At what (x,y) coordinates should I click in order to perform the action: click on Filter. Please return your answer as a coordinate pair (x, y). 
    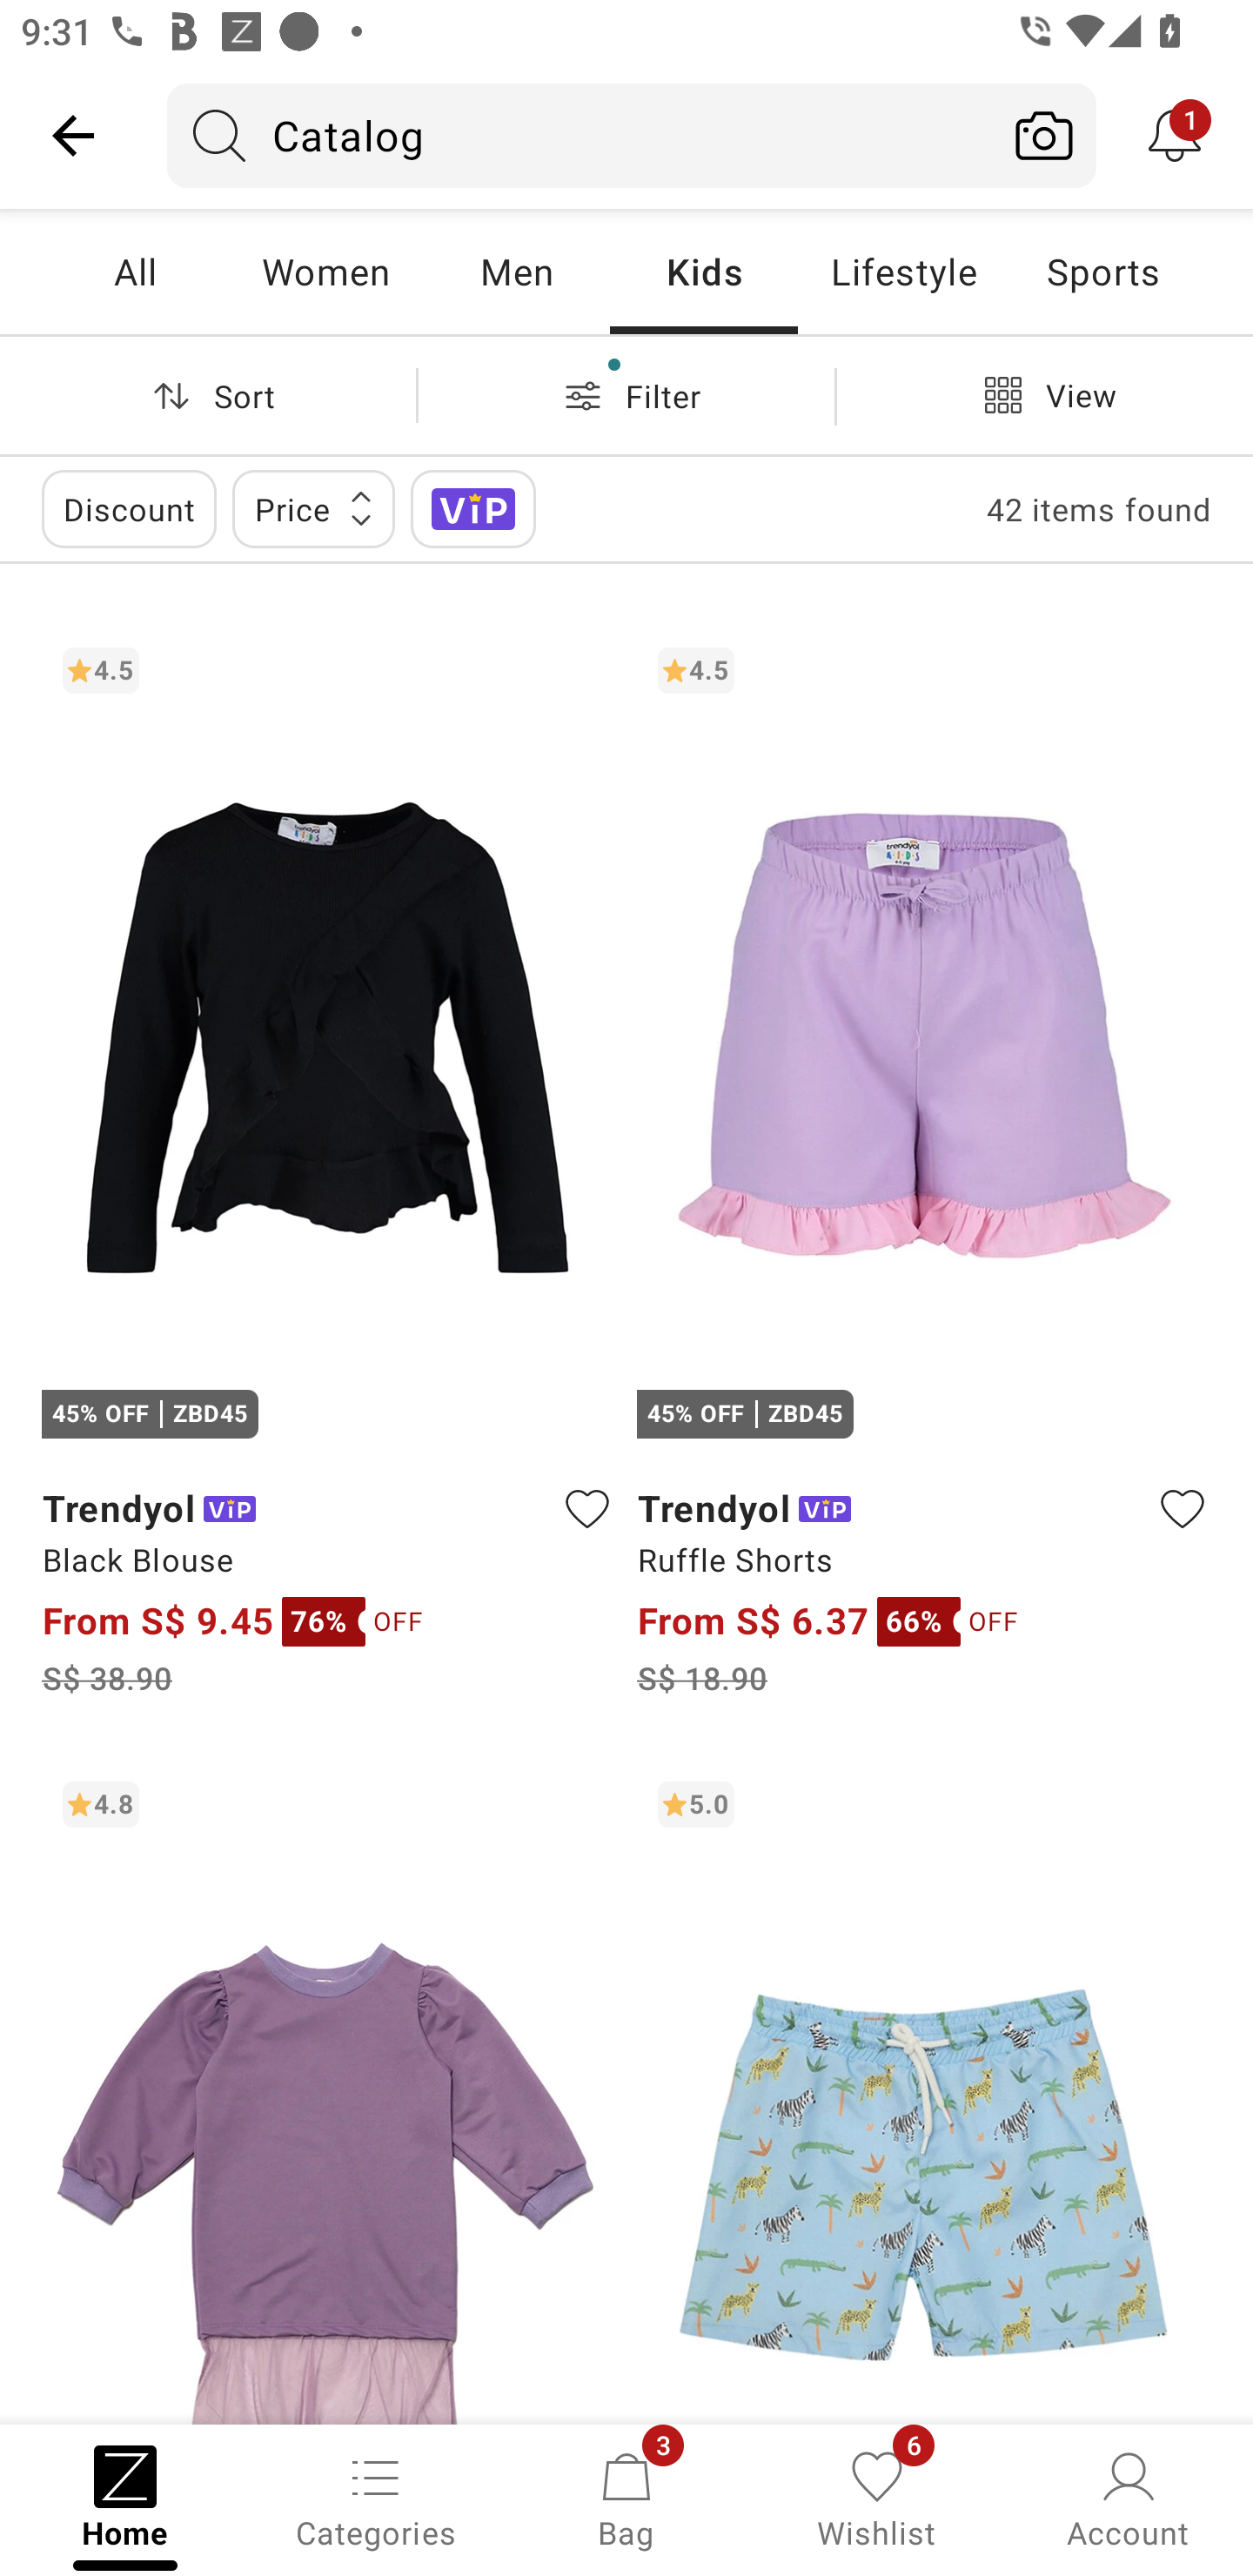
    Looking at the image, I should click on (626, 395).